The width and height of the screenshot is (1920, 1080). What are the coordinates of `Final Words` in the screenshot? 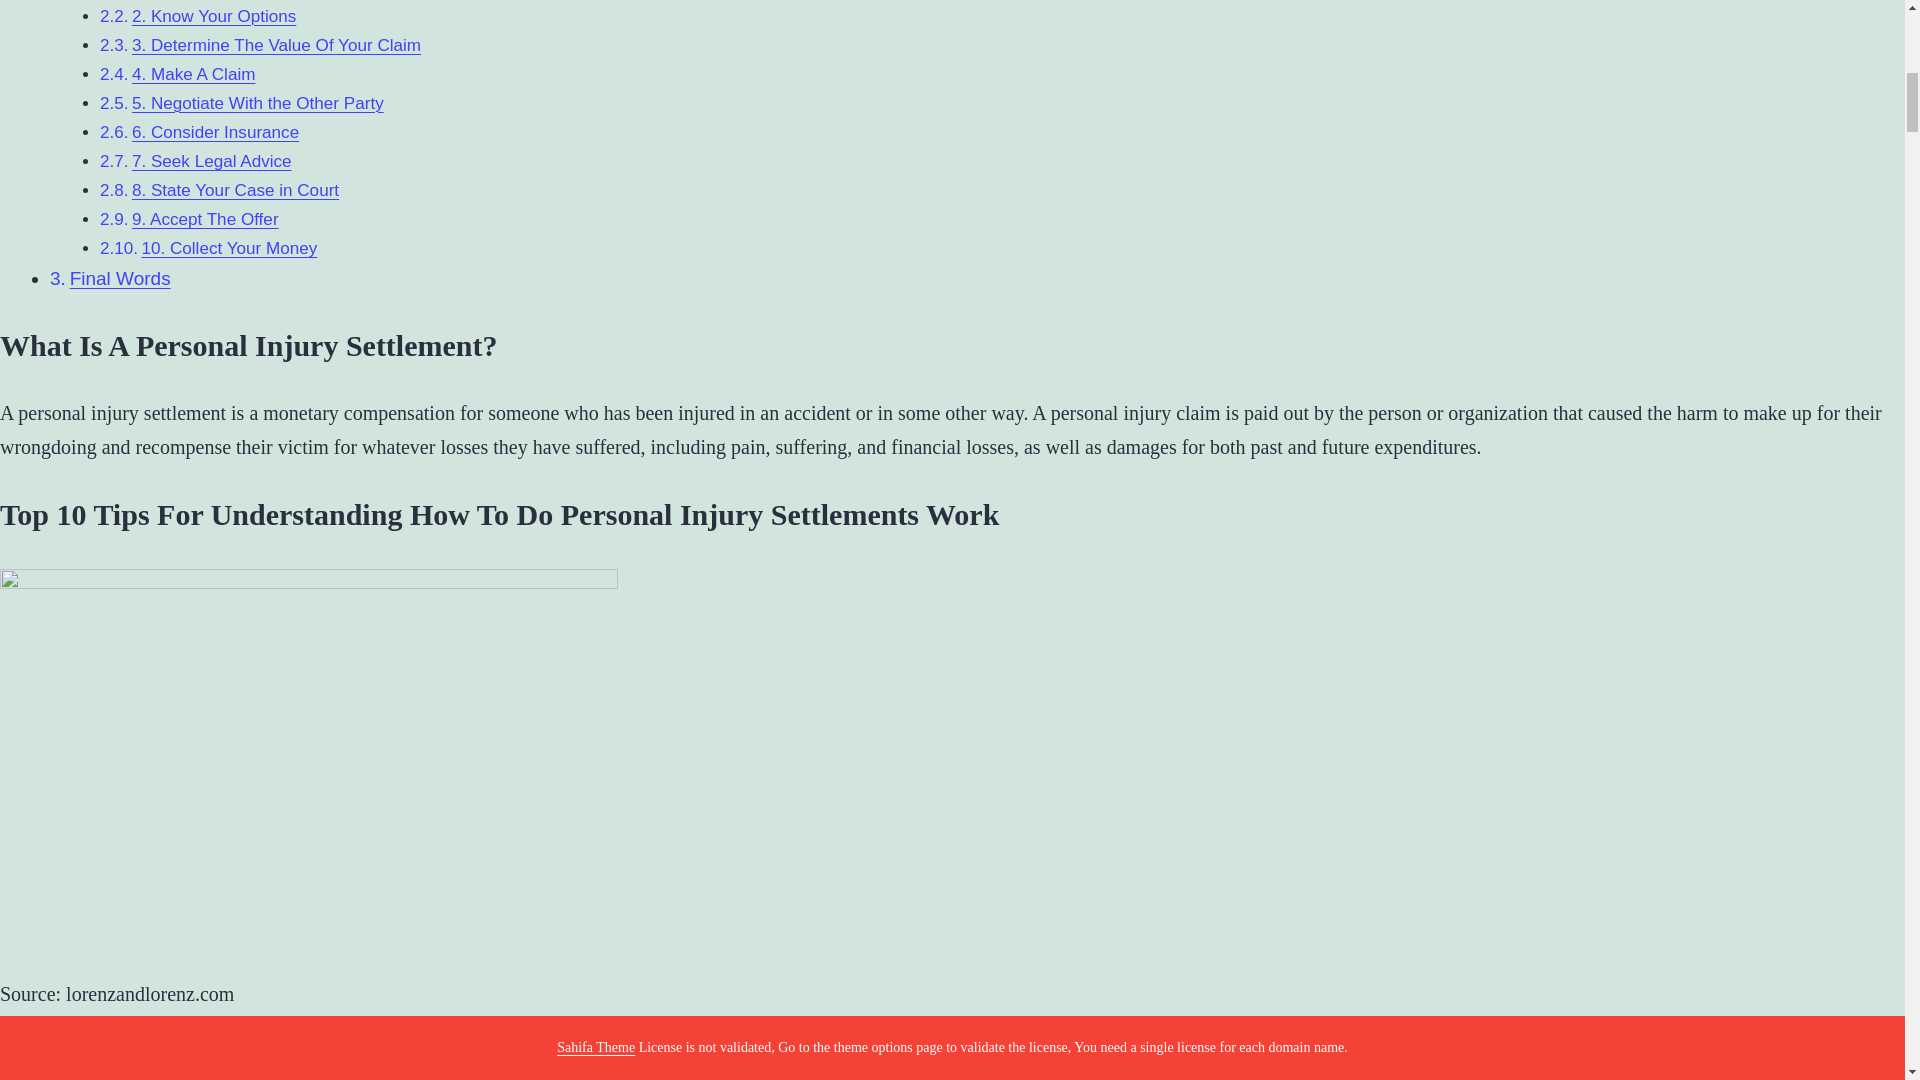 It's located at (120, 278).